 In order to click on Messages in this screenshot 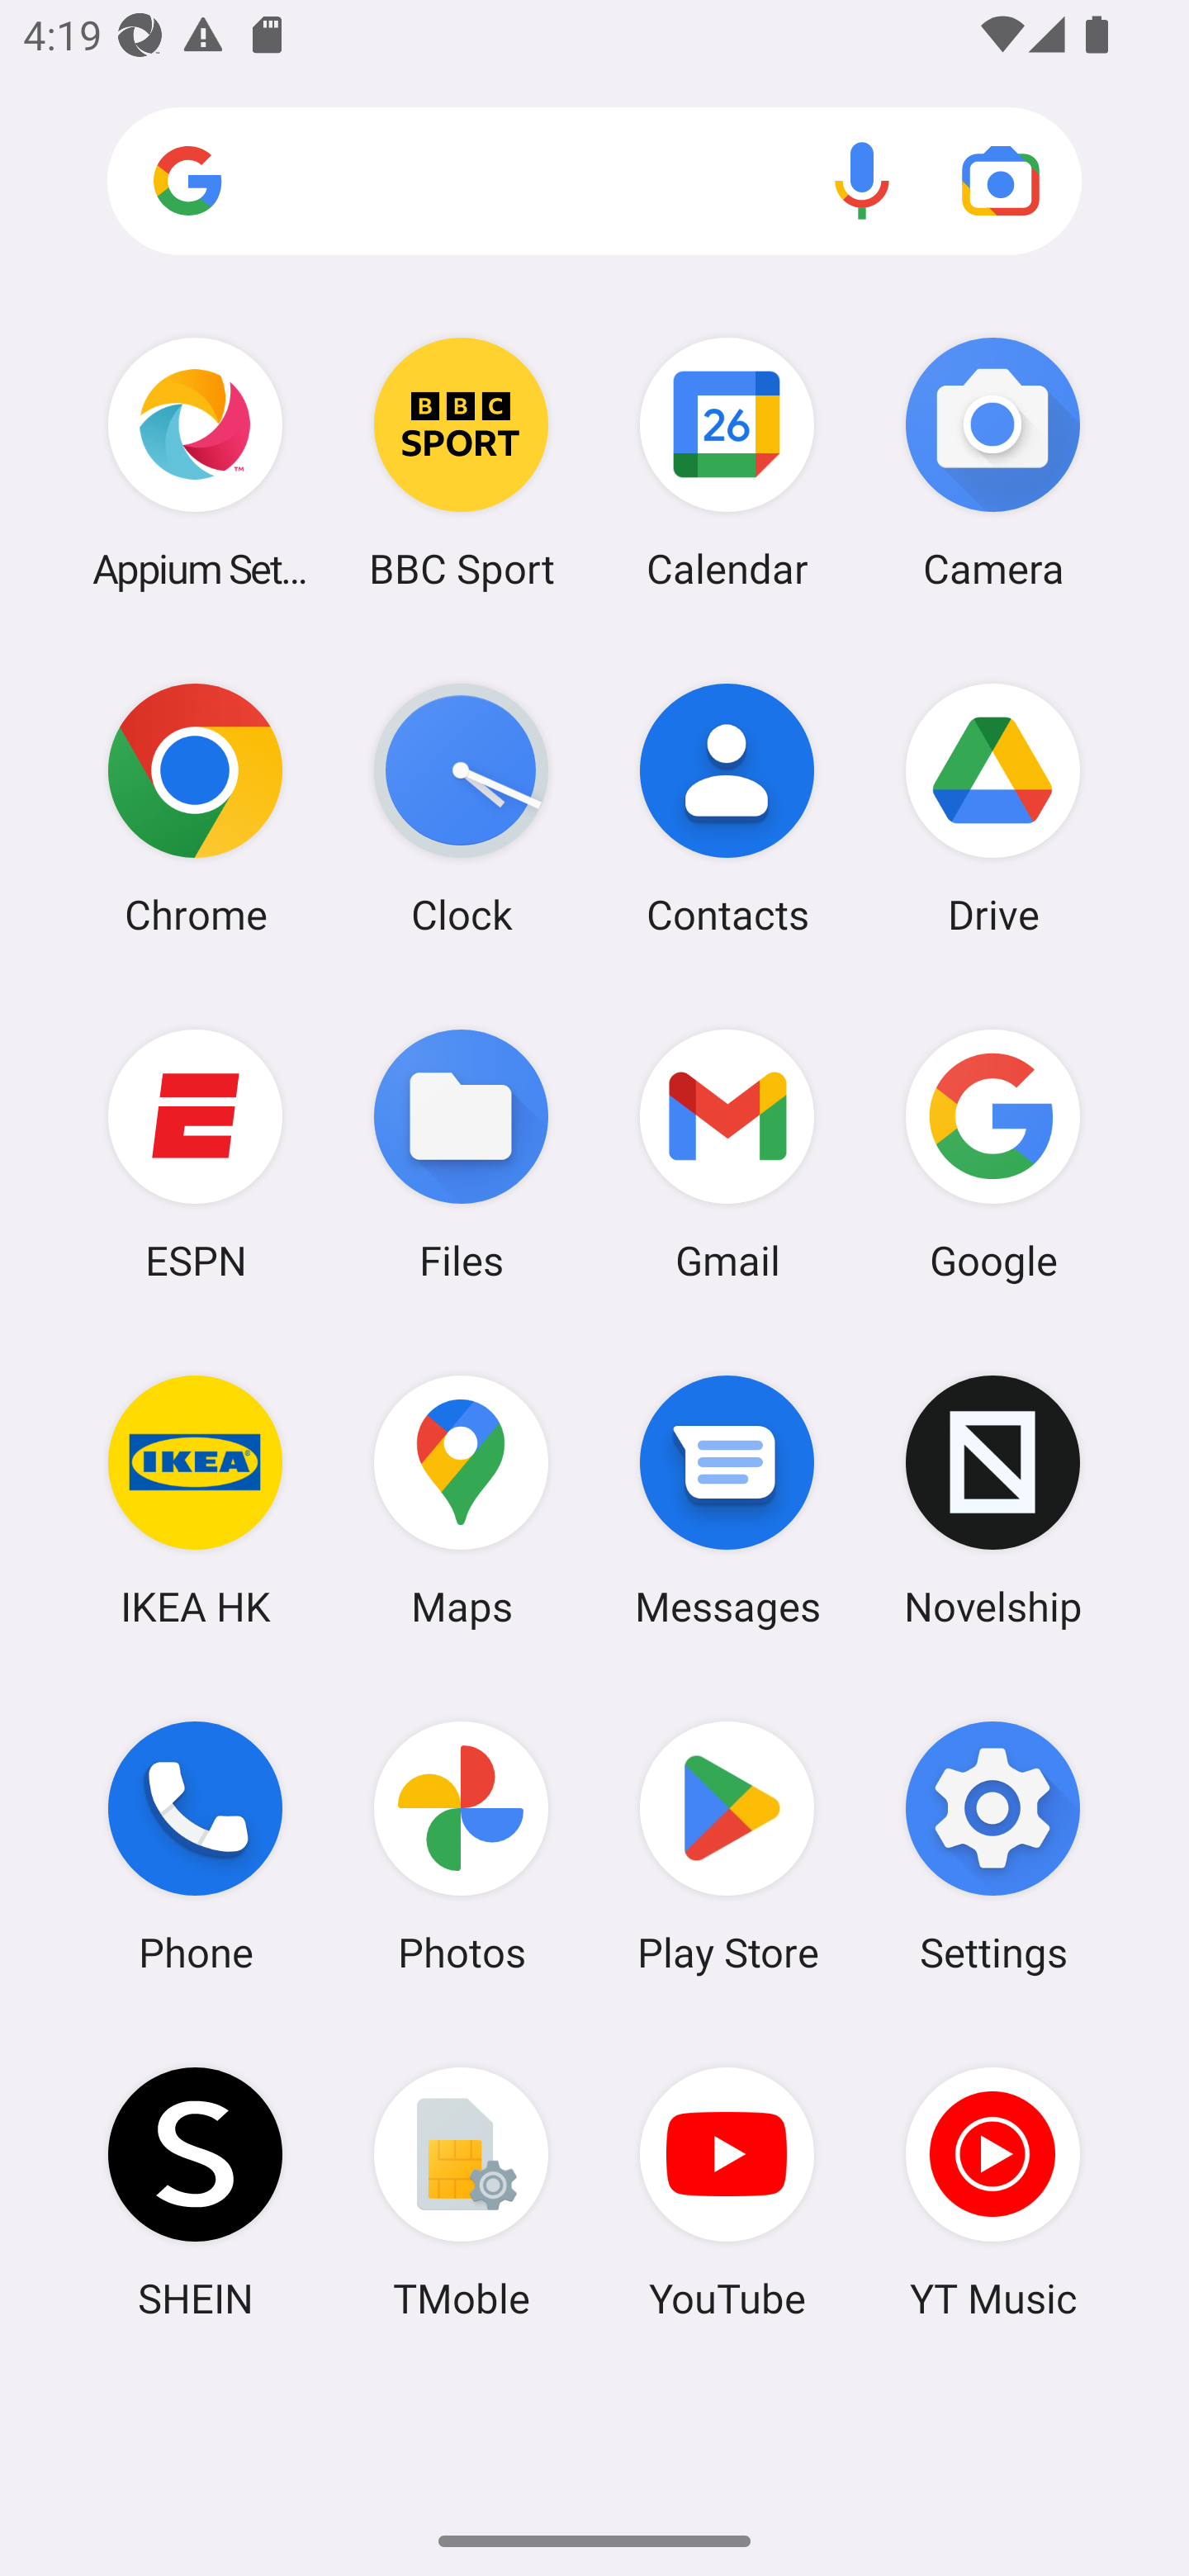, I will do `click(727, 1500)`.